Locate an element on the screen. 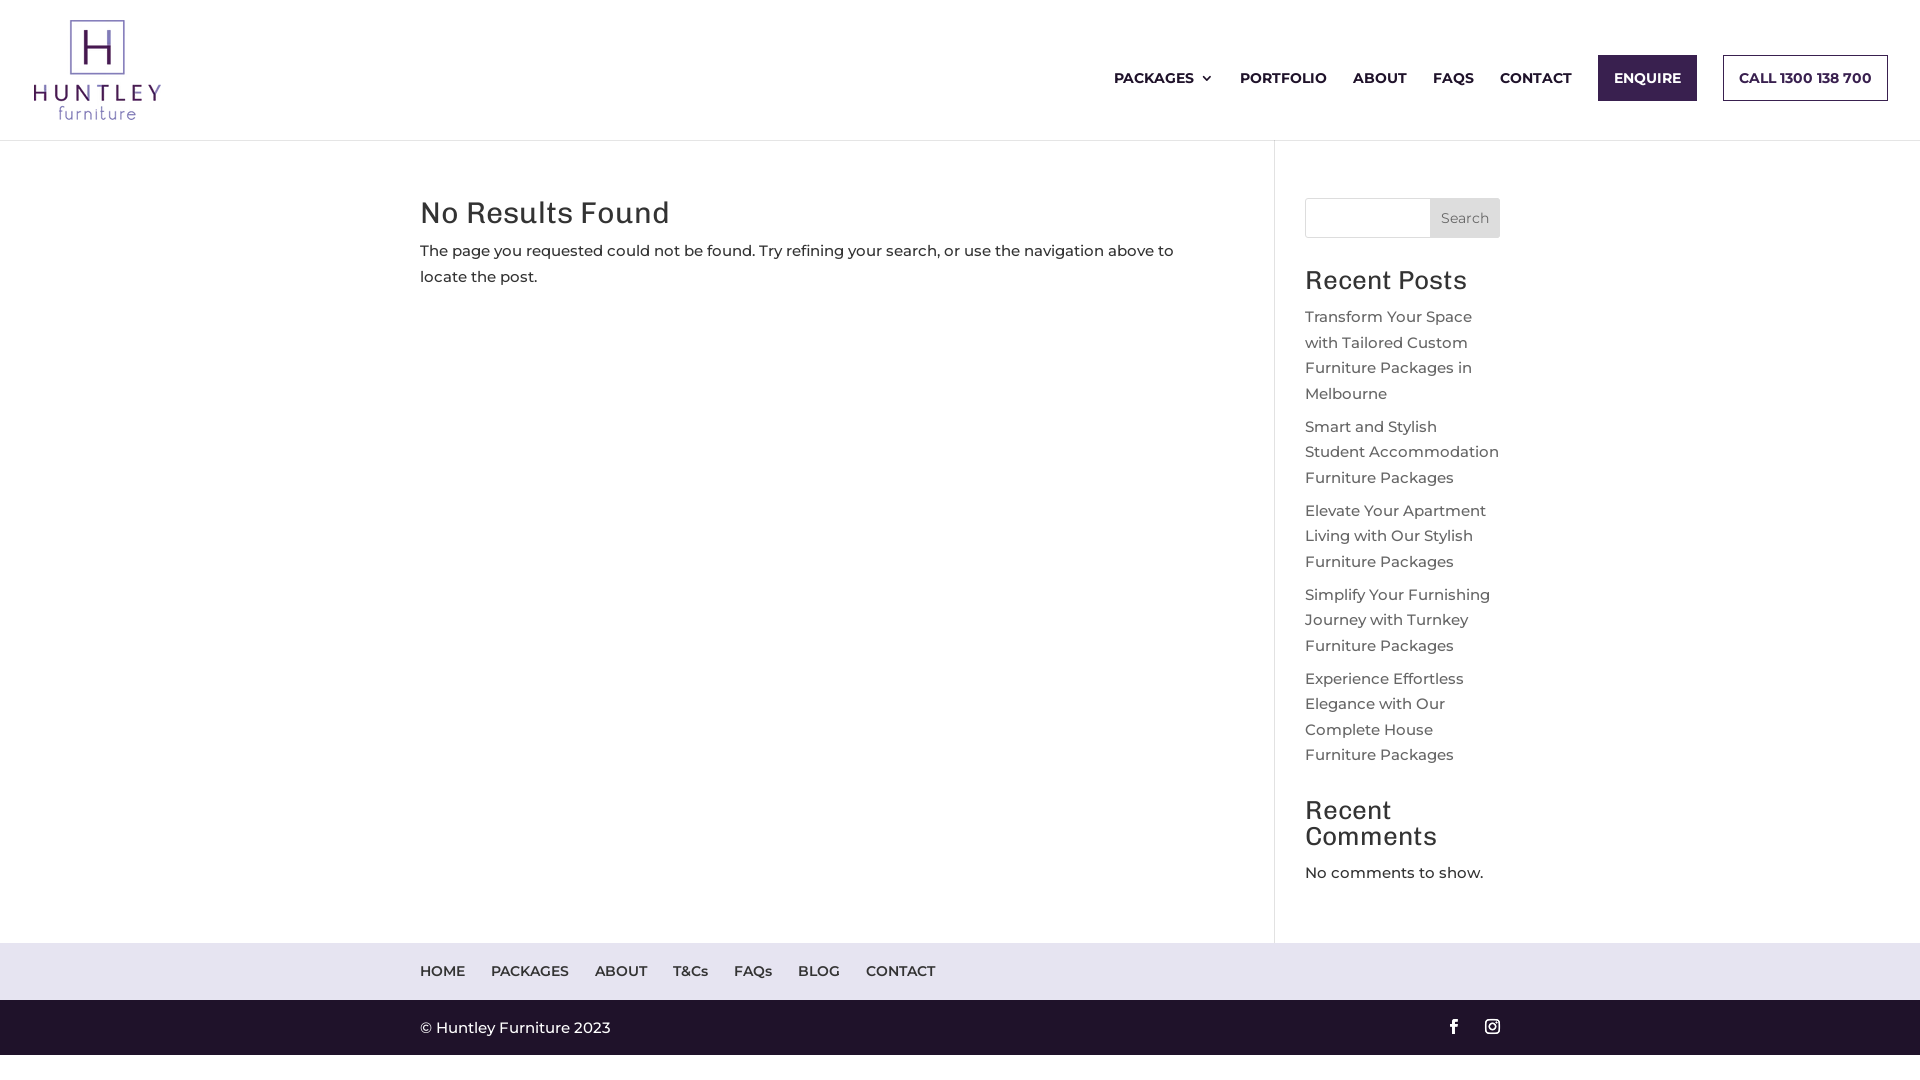 The width and height of the screenshot is (1920, 1080). Smart and Stylish Student Accommodation Furniture Packages is located at coordinates (1402, 451).